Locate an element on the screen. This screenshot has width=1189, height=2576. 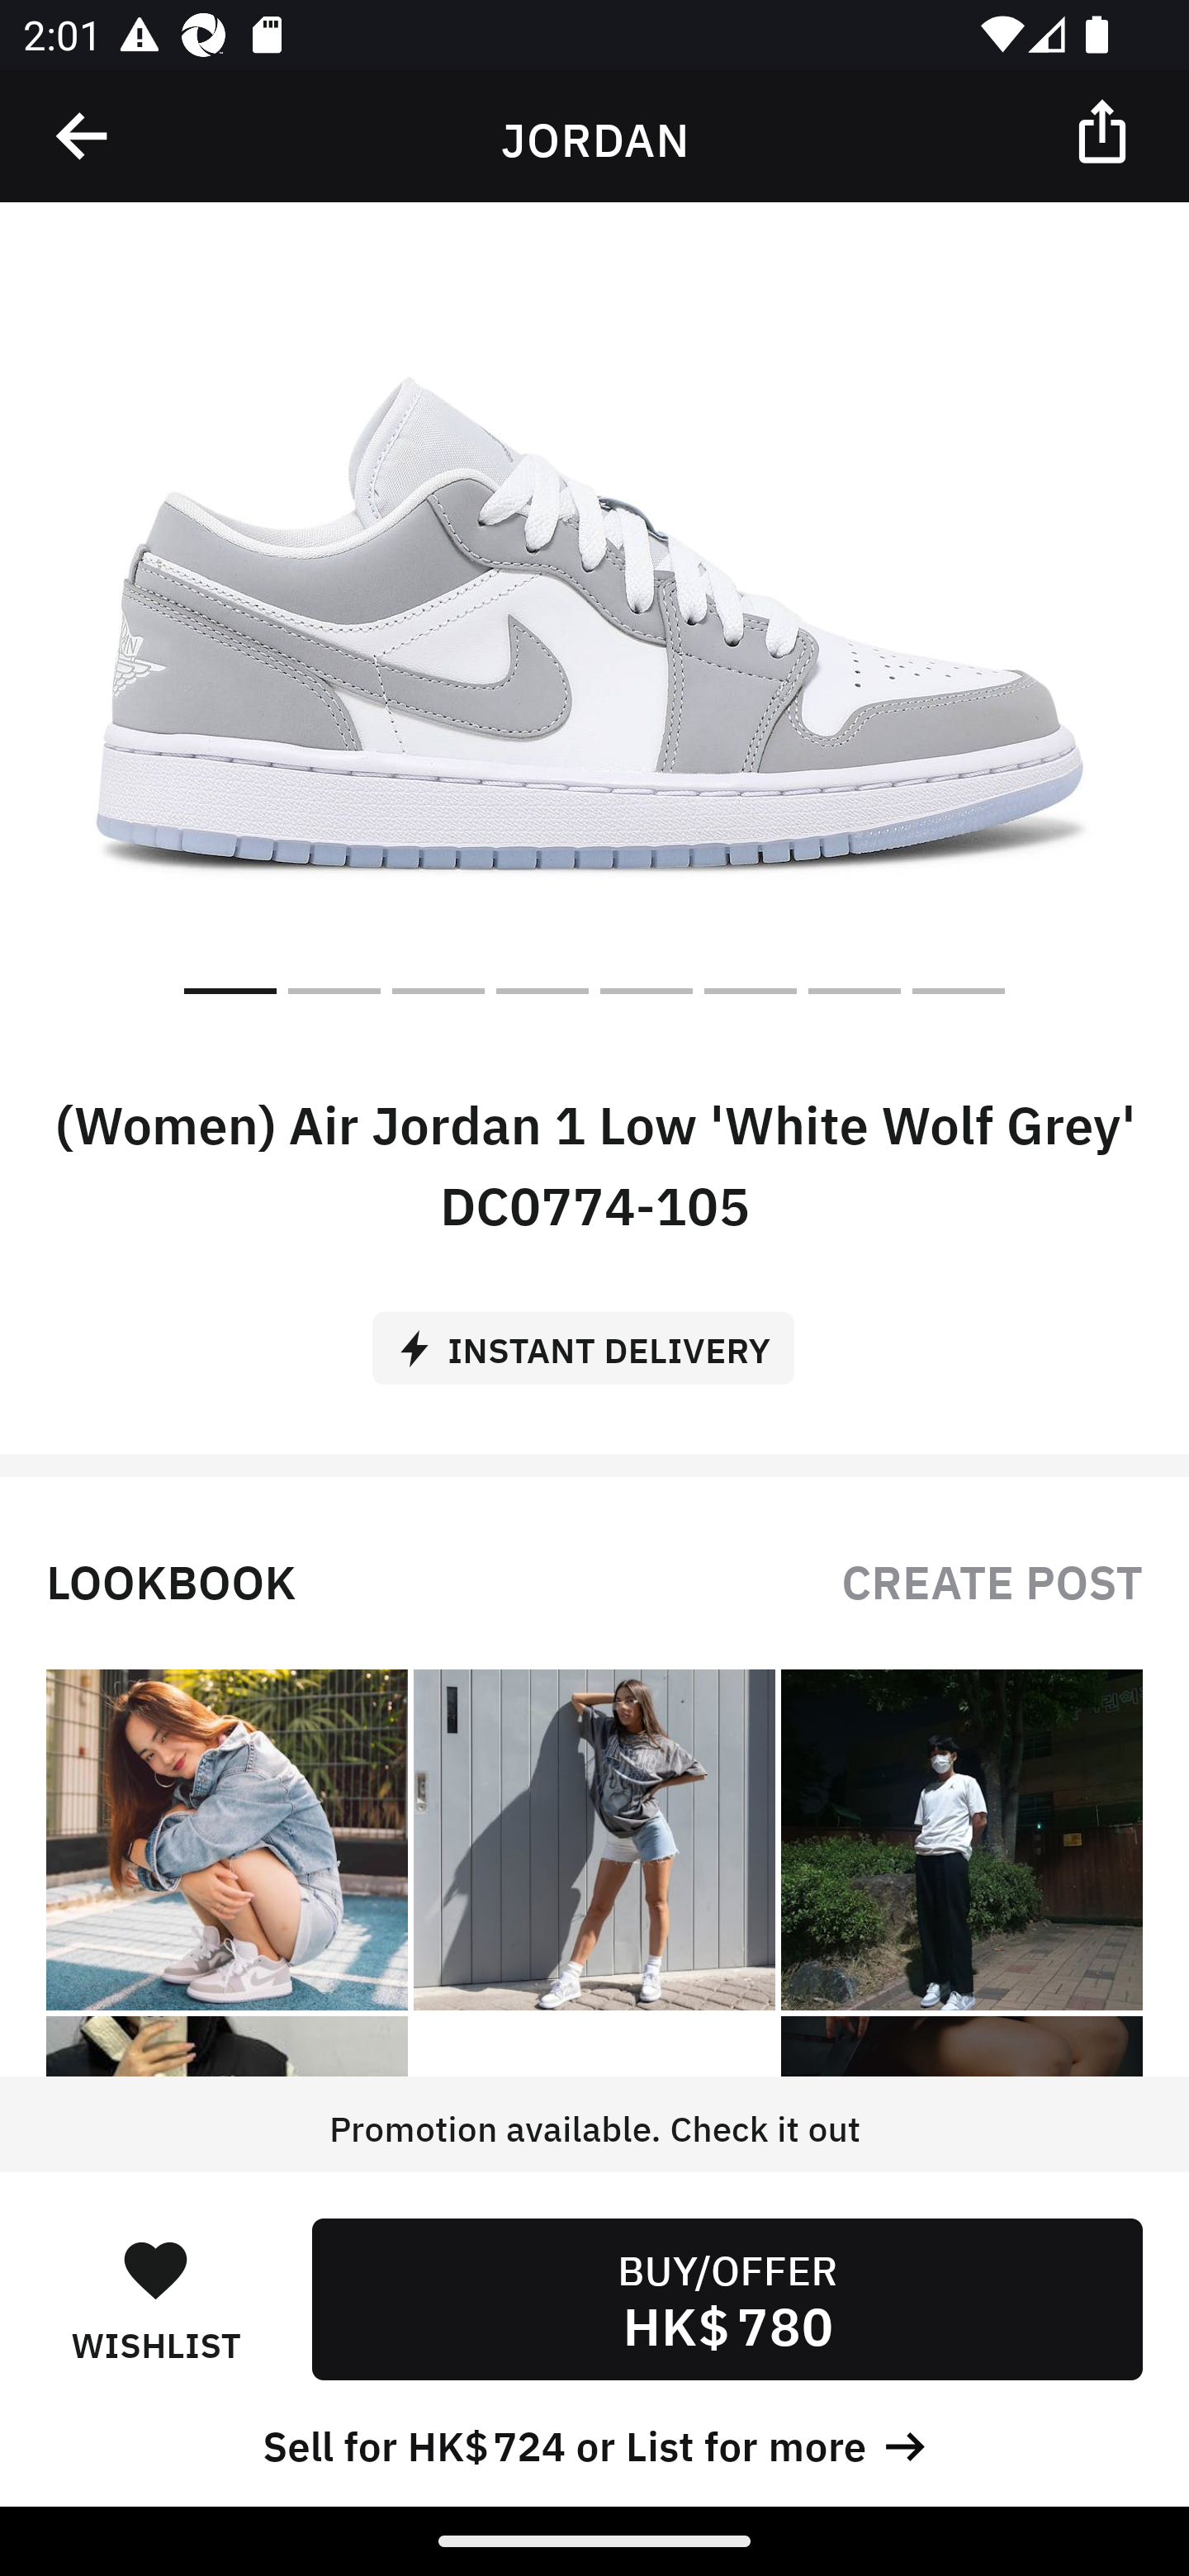
CREATE POST is located at coordinates (992, 1579).